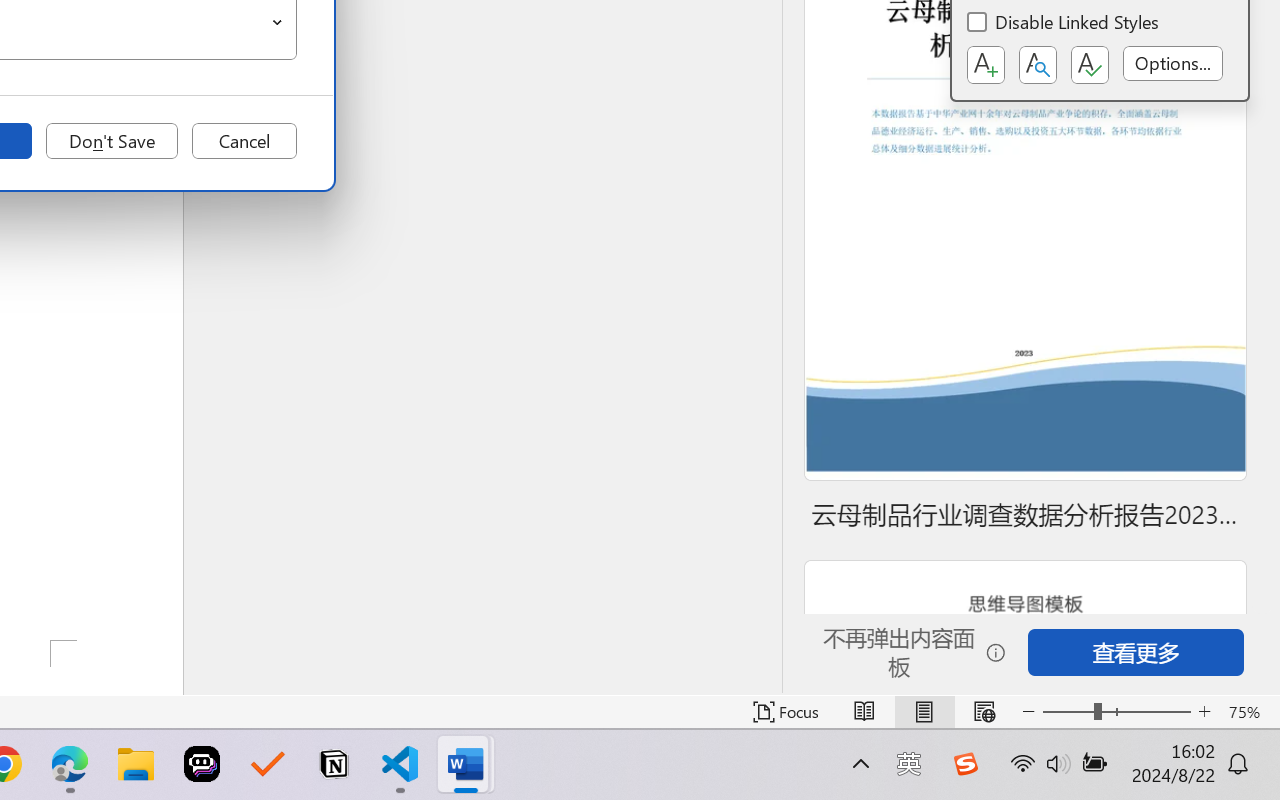 The image size is (1280, 800). I want to click on Read Mode, so click(864, 712).